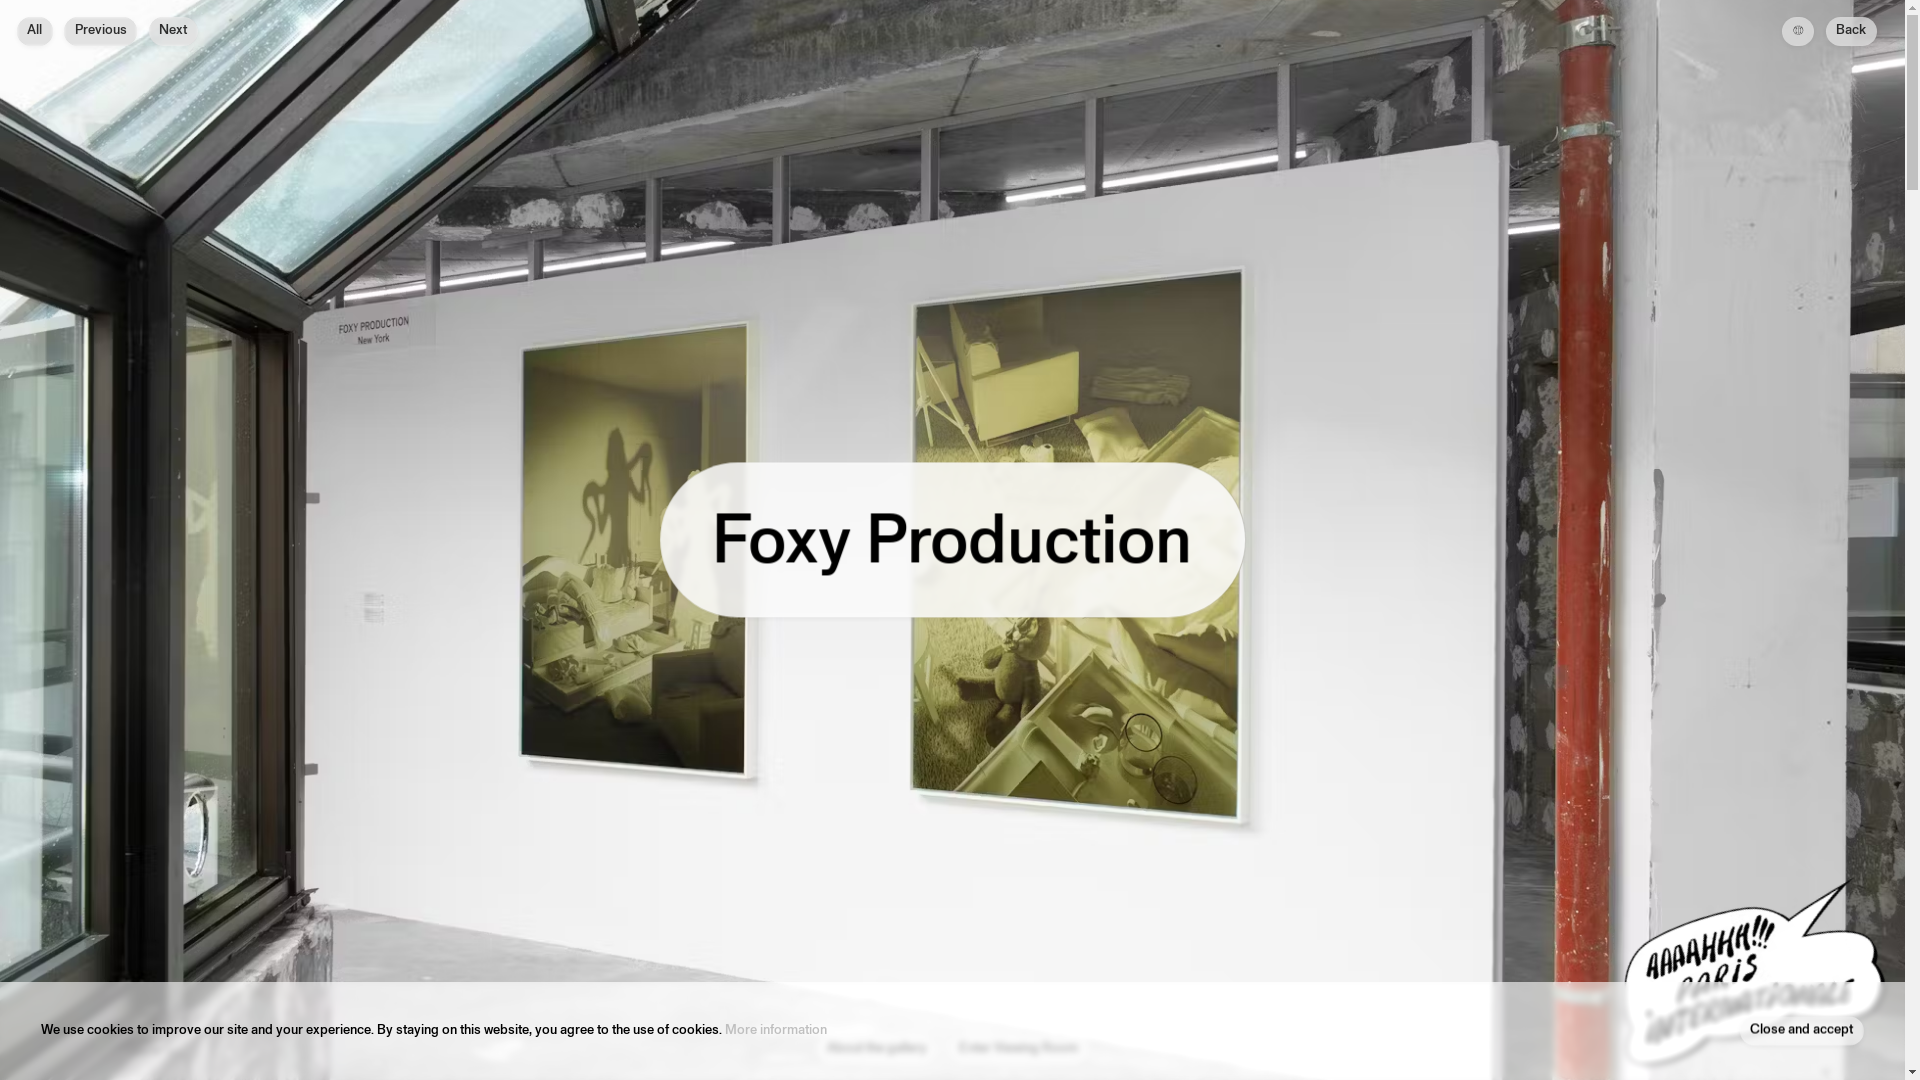 The height and width of the screenshot is (1080, 1920). What do you see at coordinates (1800, 1030) in the screenshot?
I see `Close and accept` at bounding box center [1800, 1030].